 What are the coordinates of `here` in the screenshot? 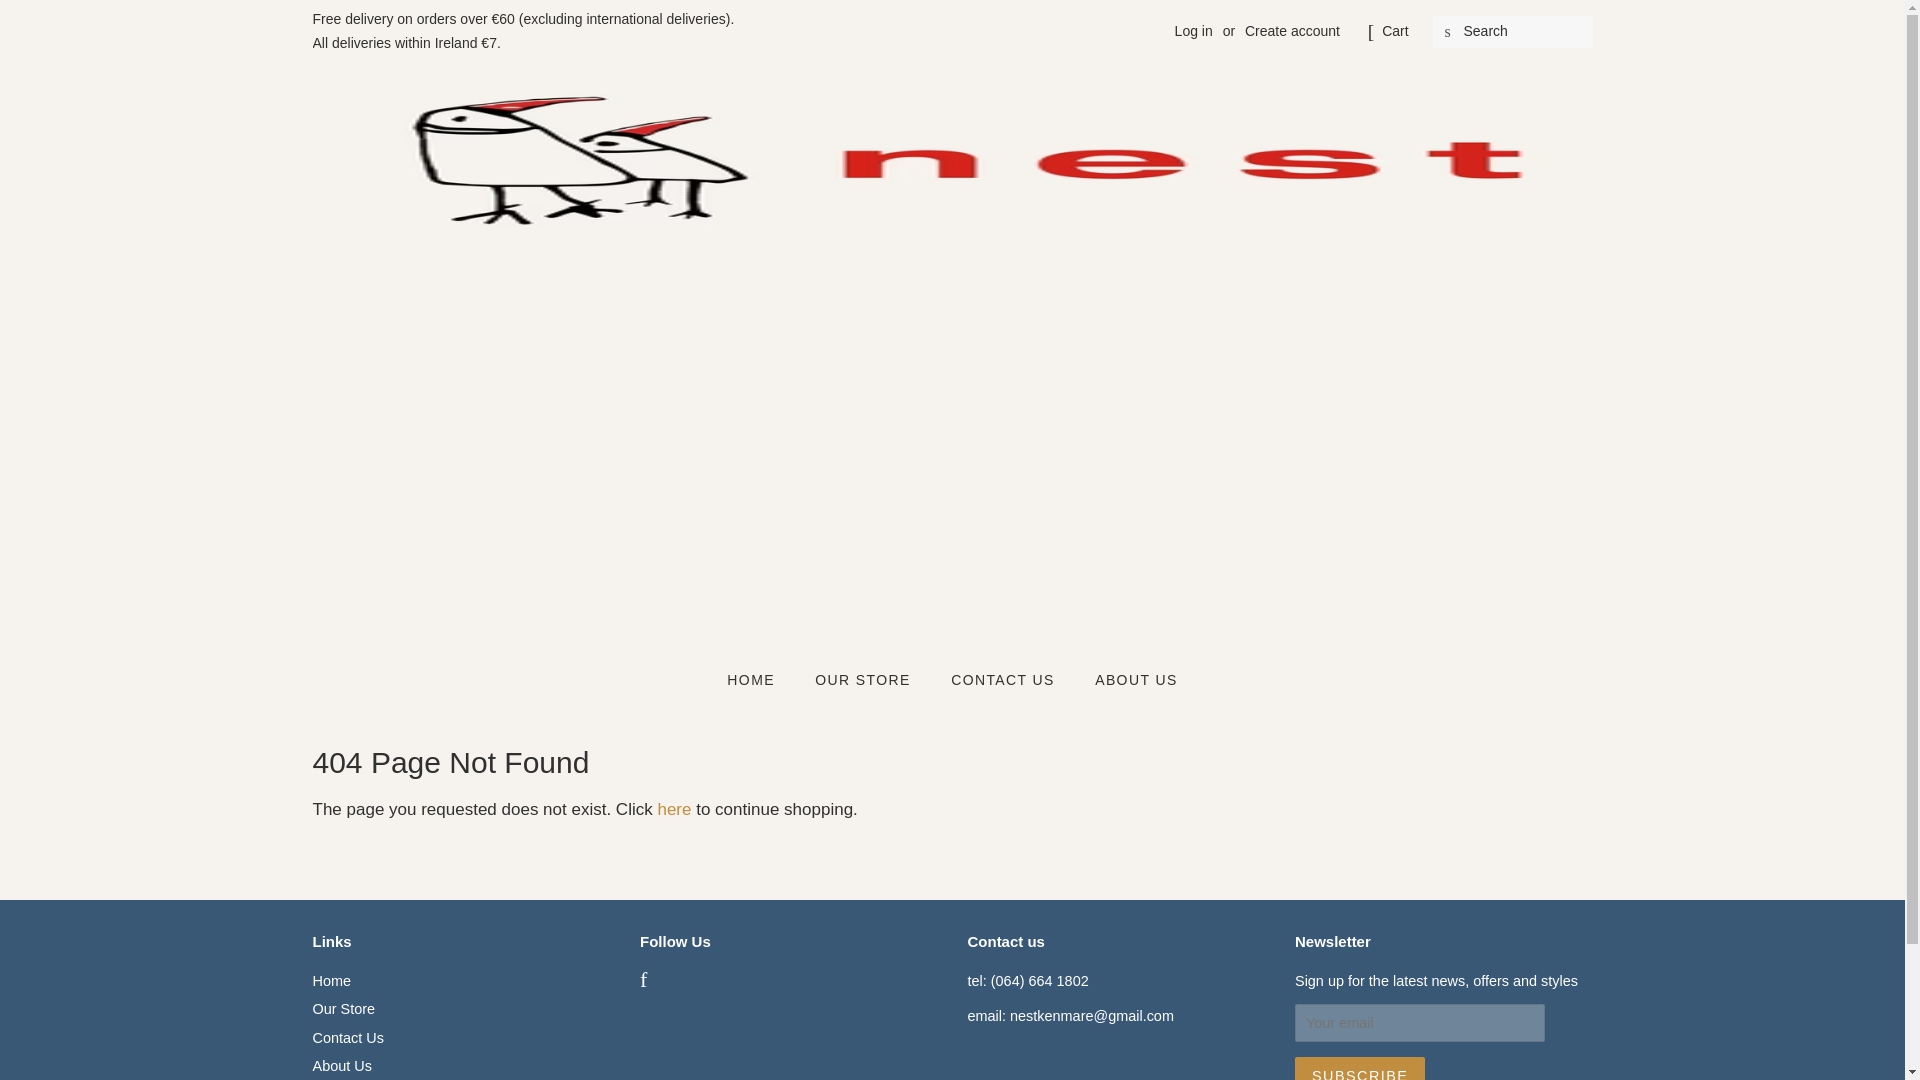 It's located at (674, 809).